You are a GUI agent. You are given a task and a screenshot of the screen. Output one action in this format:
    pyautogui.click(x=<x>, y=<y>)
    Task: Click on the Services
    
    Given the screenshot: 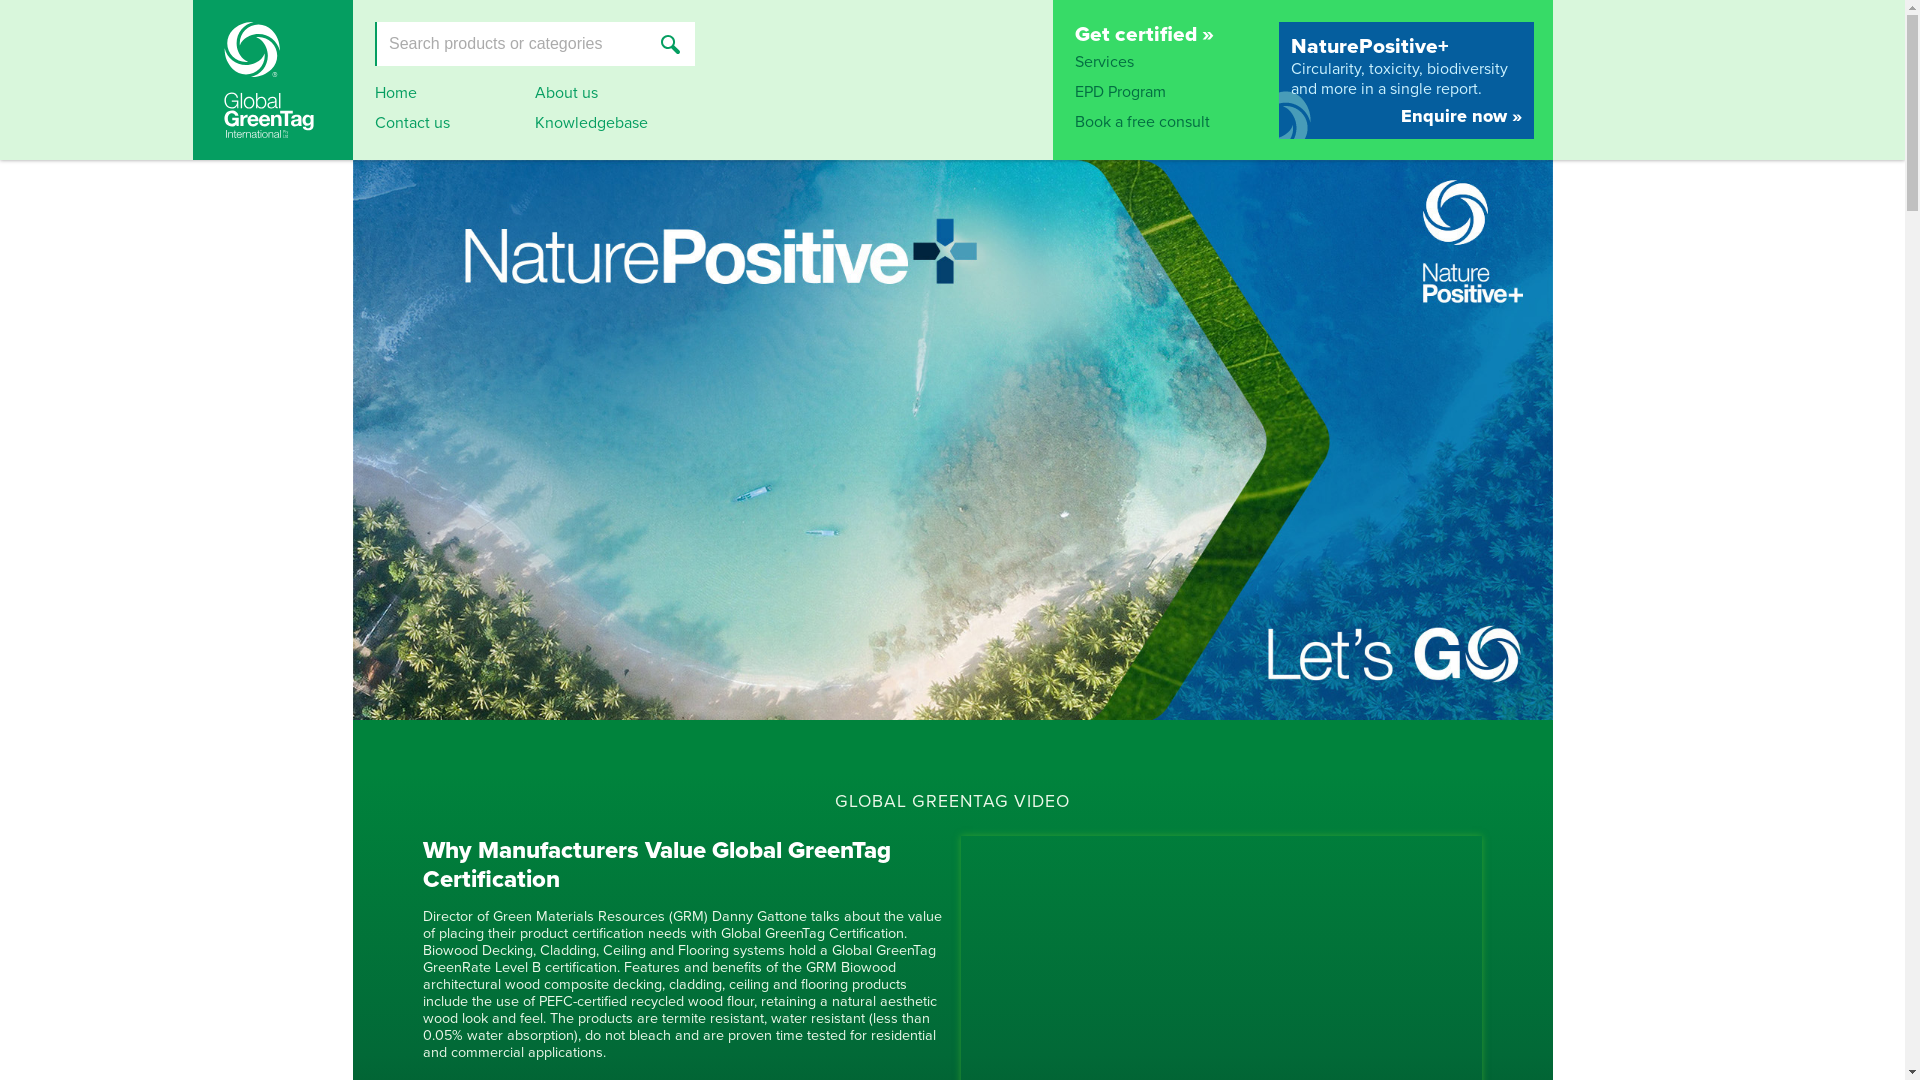 What is the action you would take?
    pyautogui.click(x=1104, y=62)
    